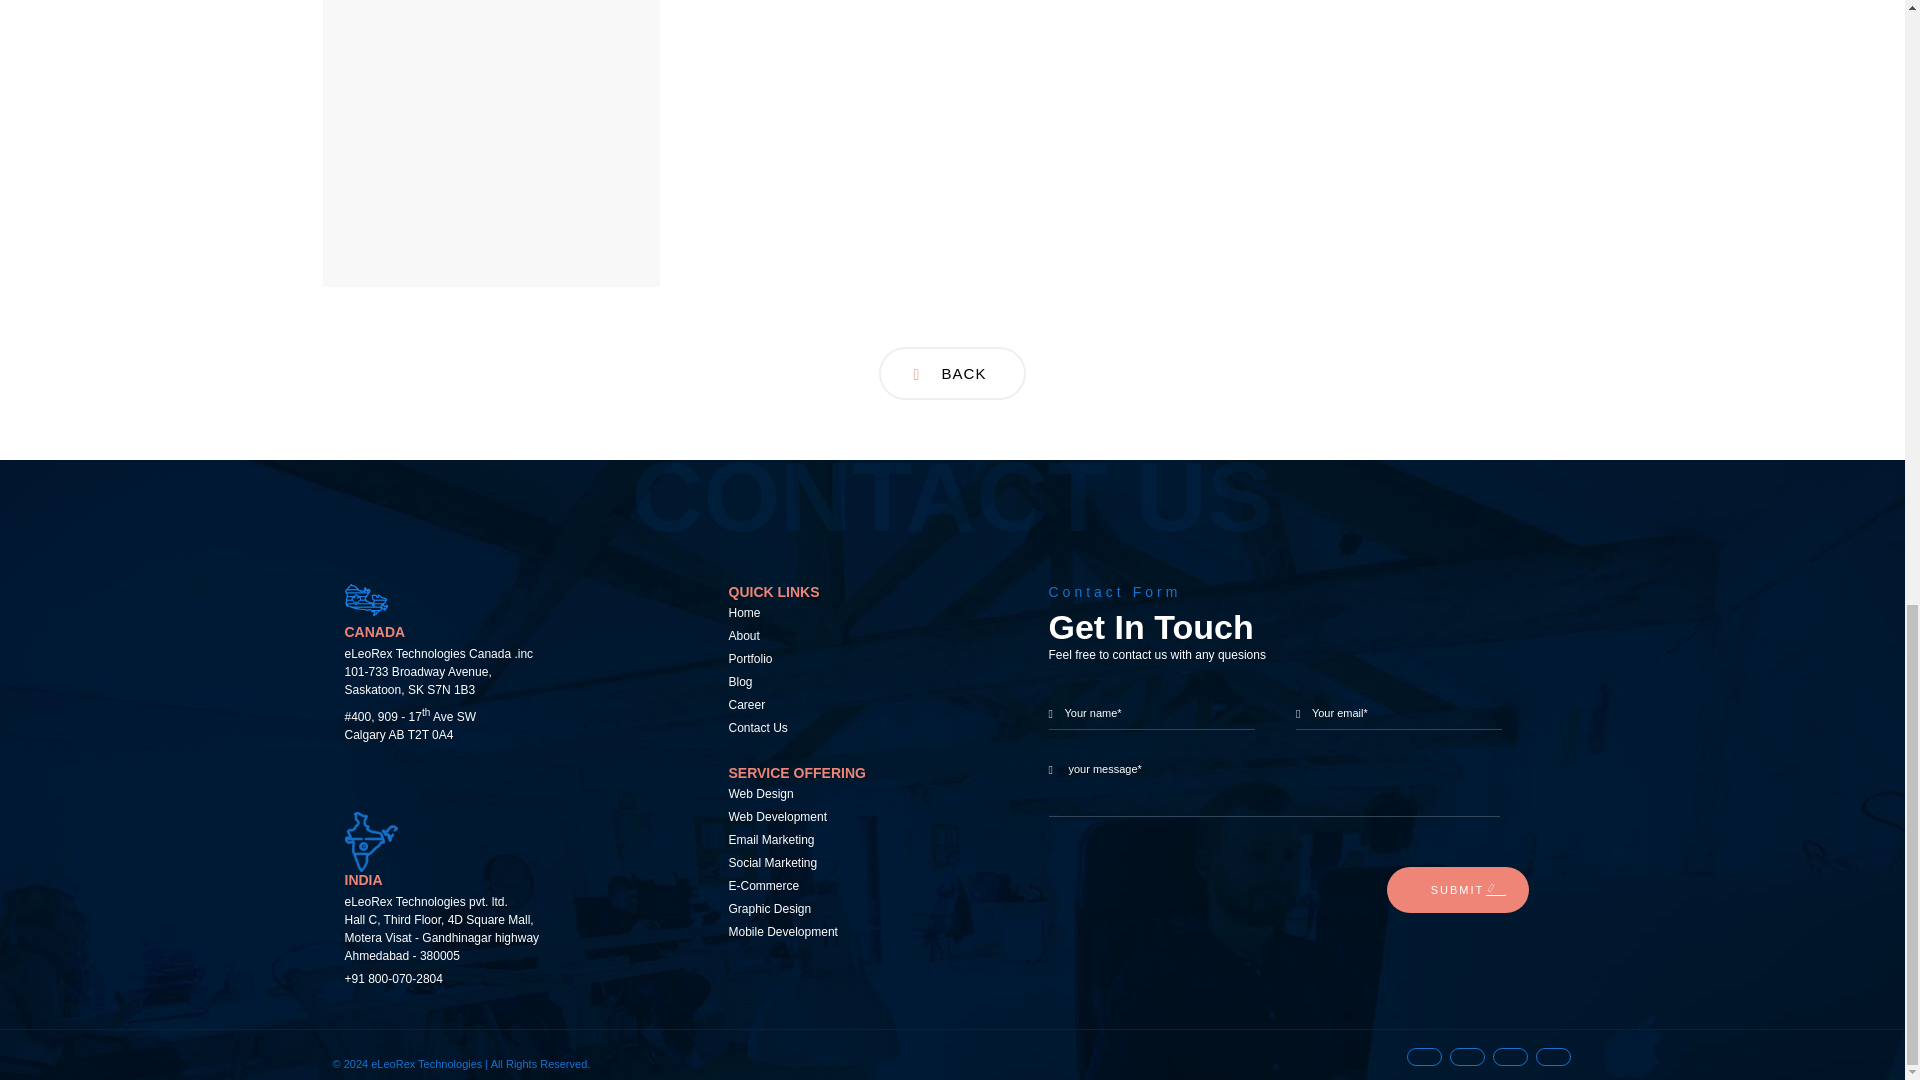  Describe the element at coordinates (855, 817) in the screenshot. I see `Web Development` at that location.